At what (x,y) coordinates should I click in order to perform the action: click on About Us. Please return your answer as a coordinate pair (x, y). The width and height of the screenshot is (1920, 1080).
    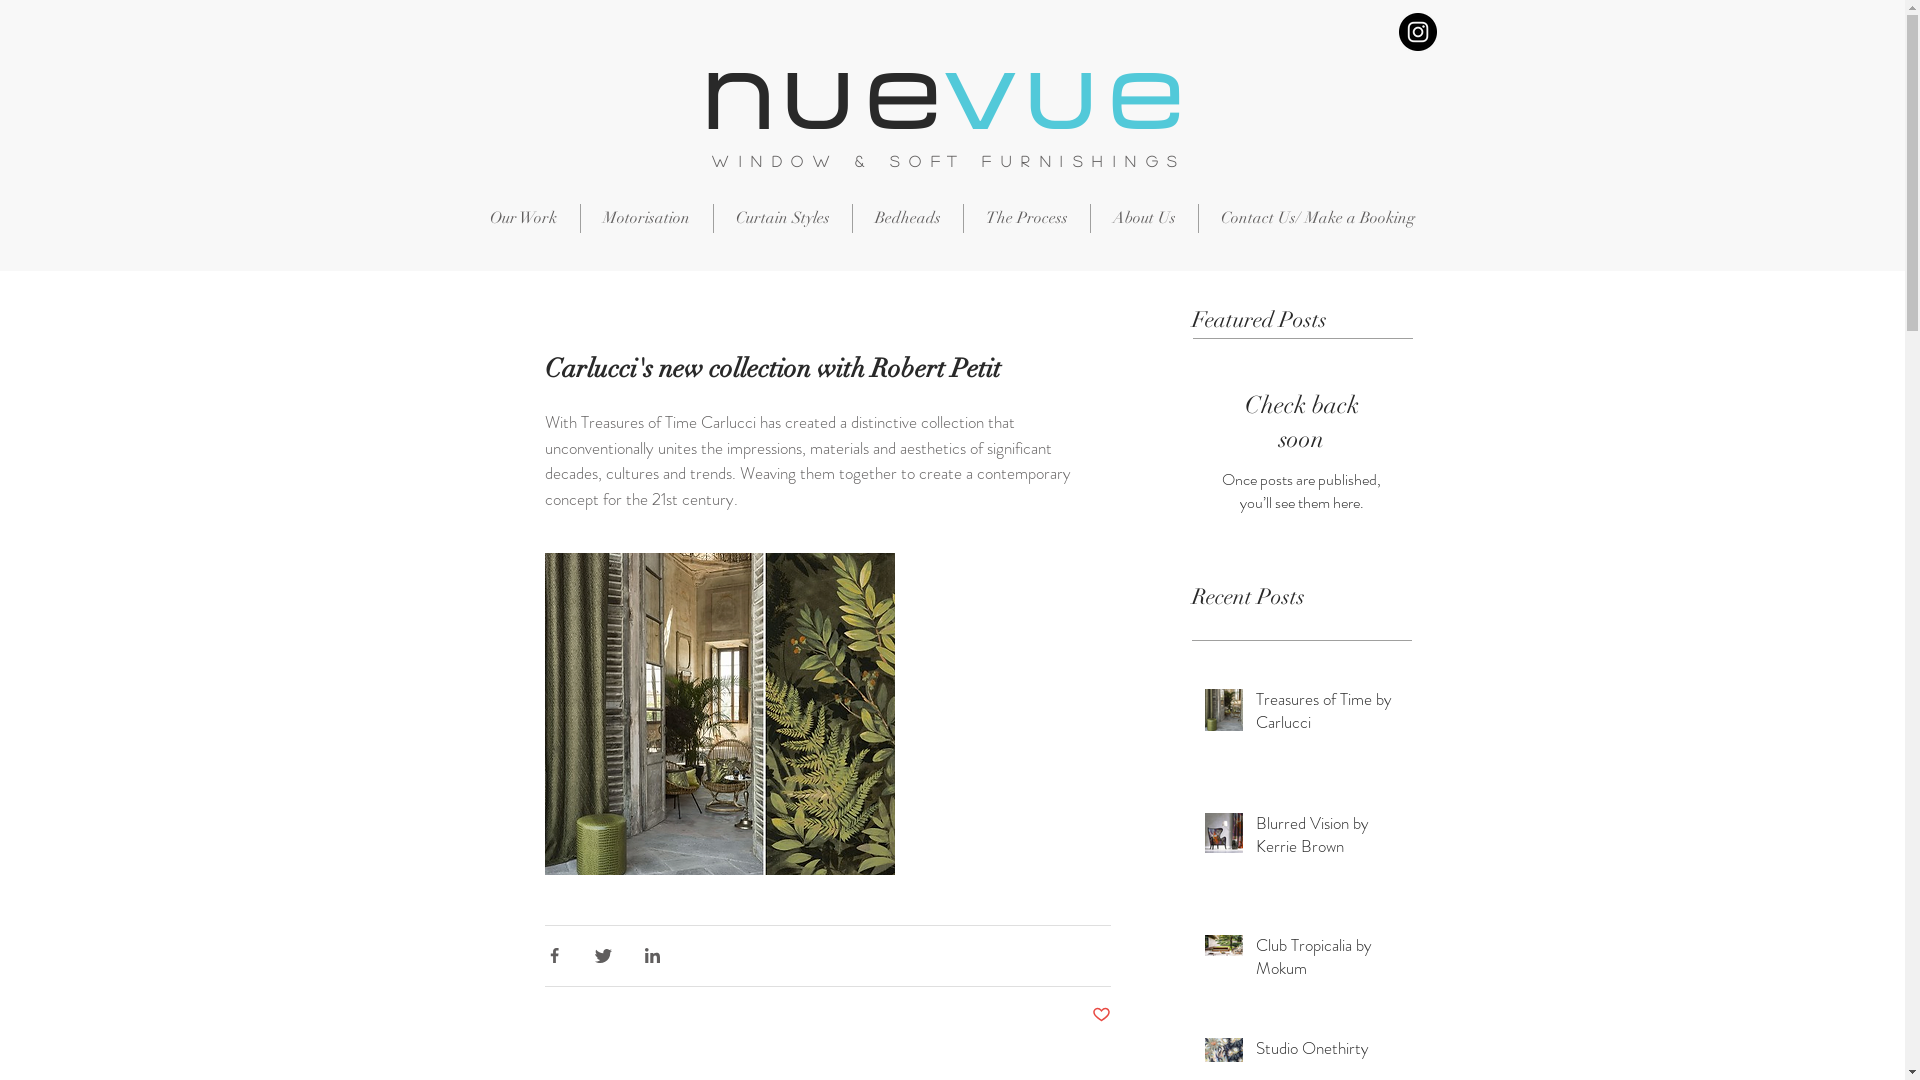
    Looking at the image, I should click on (1144, 218).